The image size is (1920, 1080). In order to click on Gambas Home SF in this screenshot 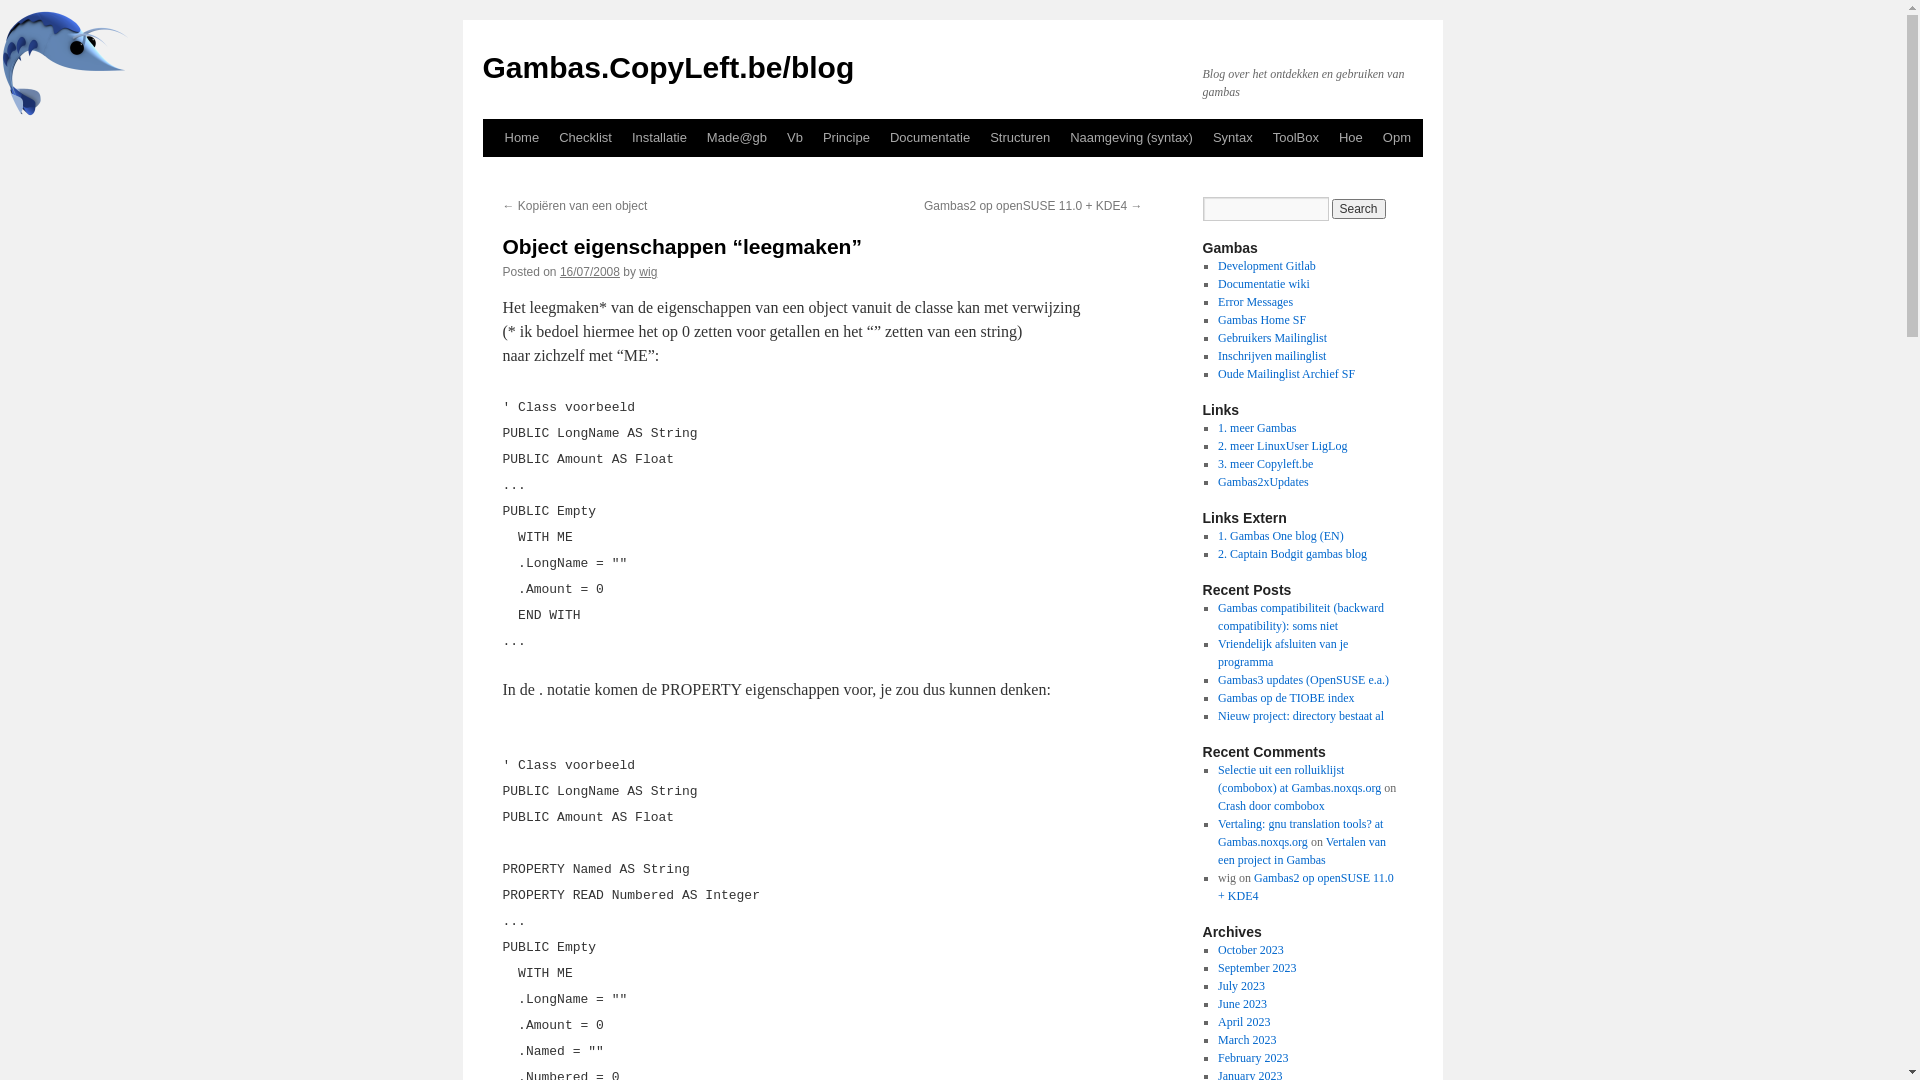, I will do `click(1262, 320)`.